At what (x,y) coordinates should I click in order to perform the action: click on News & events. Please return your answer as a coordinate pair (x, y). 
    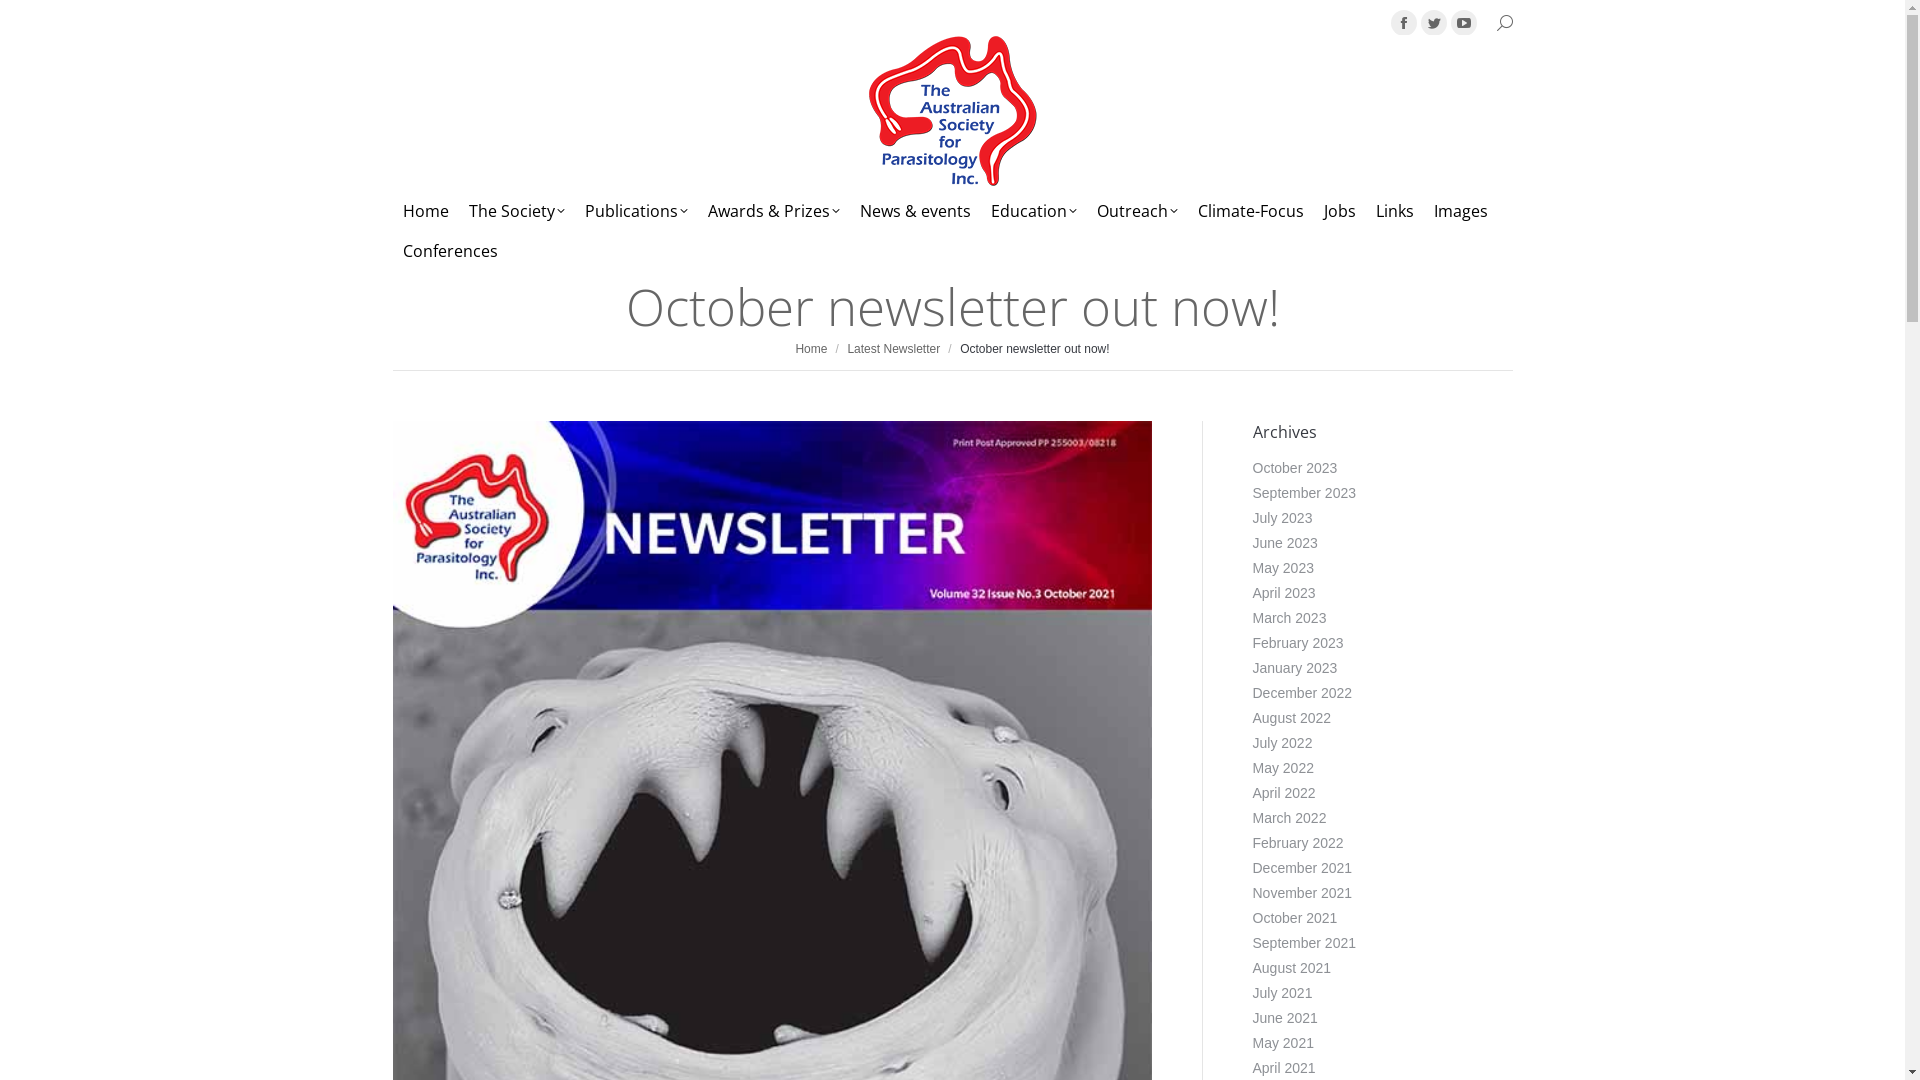
    Looking at the image, I should click on (916, 211).